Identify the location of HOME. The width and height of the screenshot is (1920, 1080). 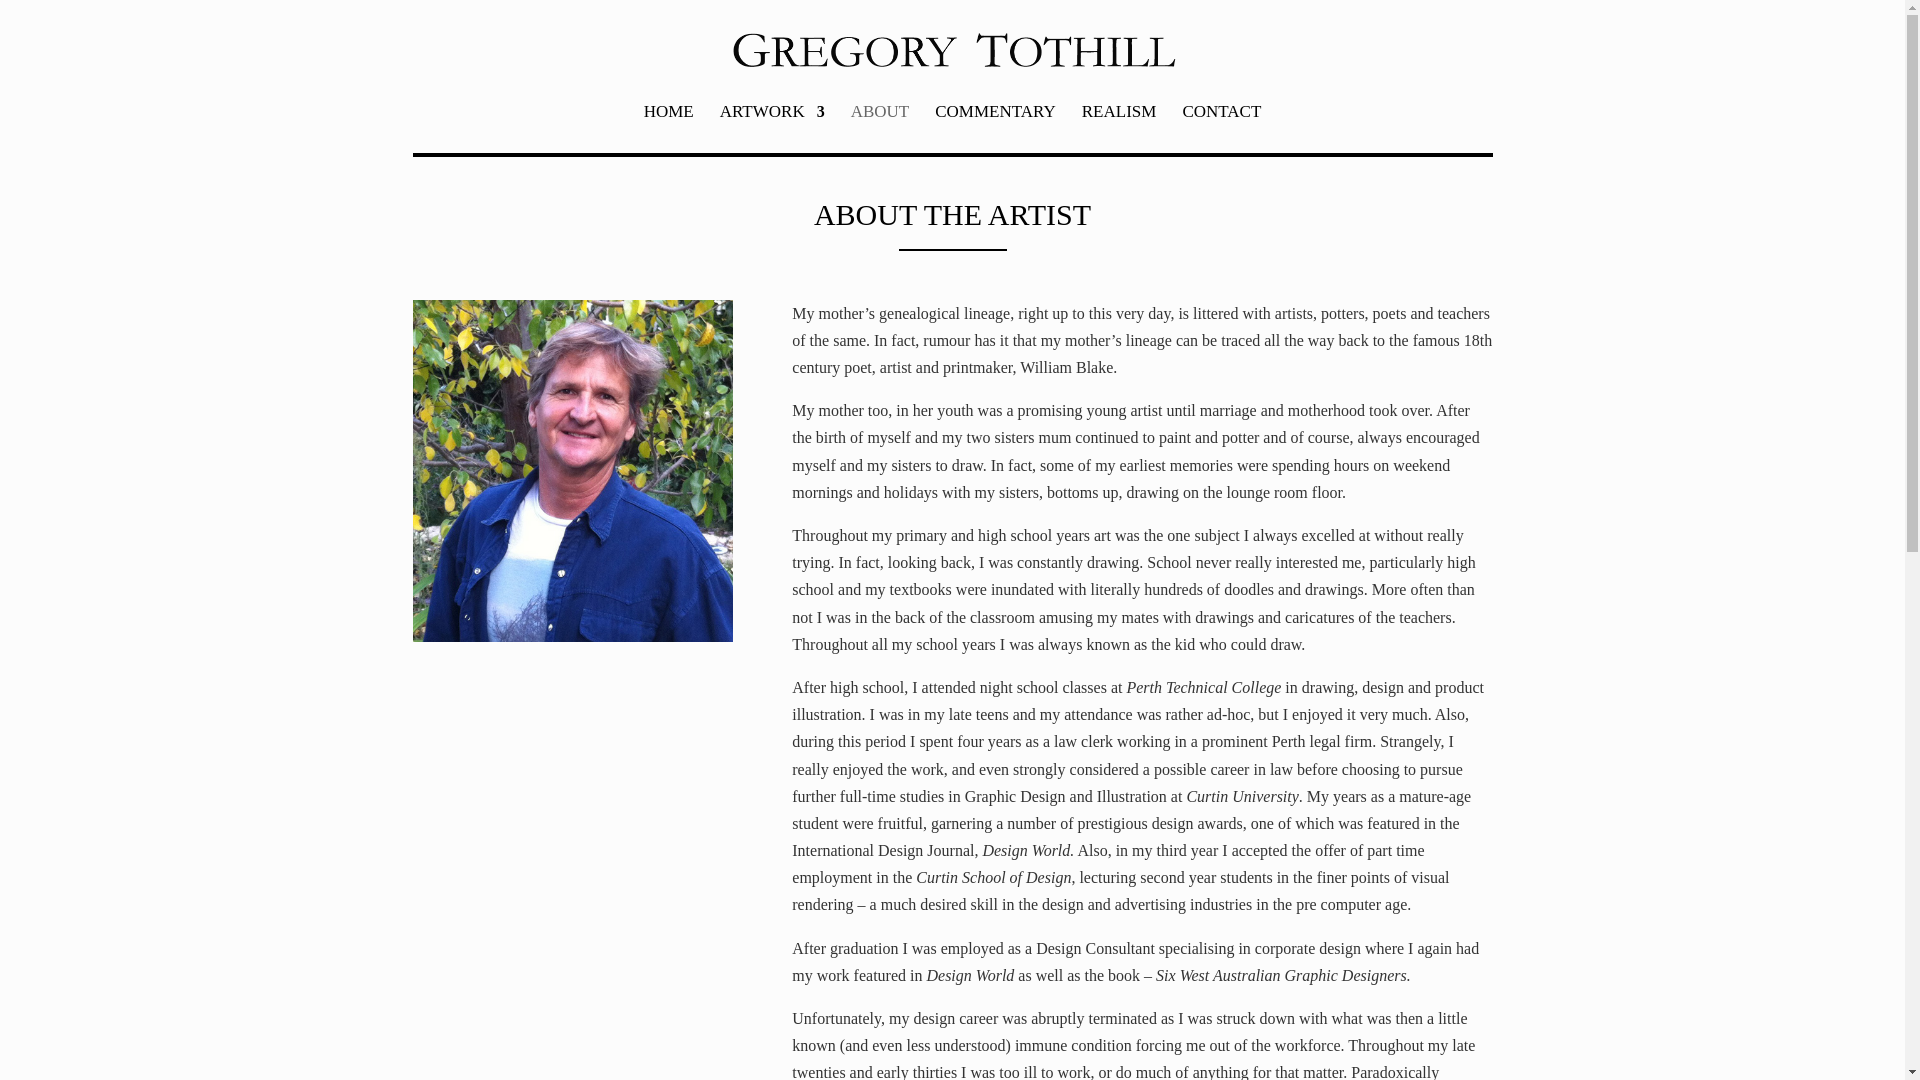
(668, 128).